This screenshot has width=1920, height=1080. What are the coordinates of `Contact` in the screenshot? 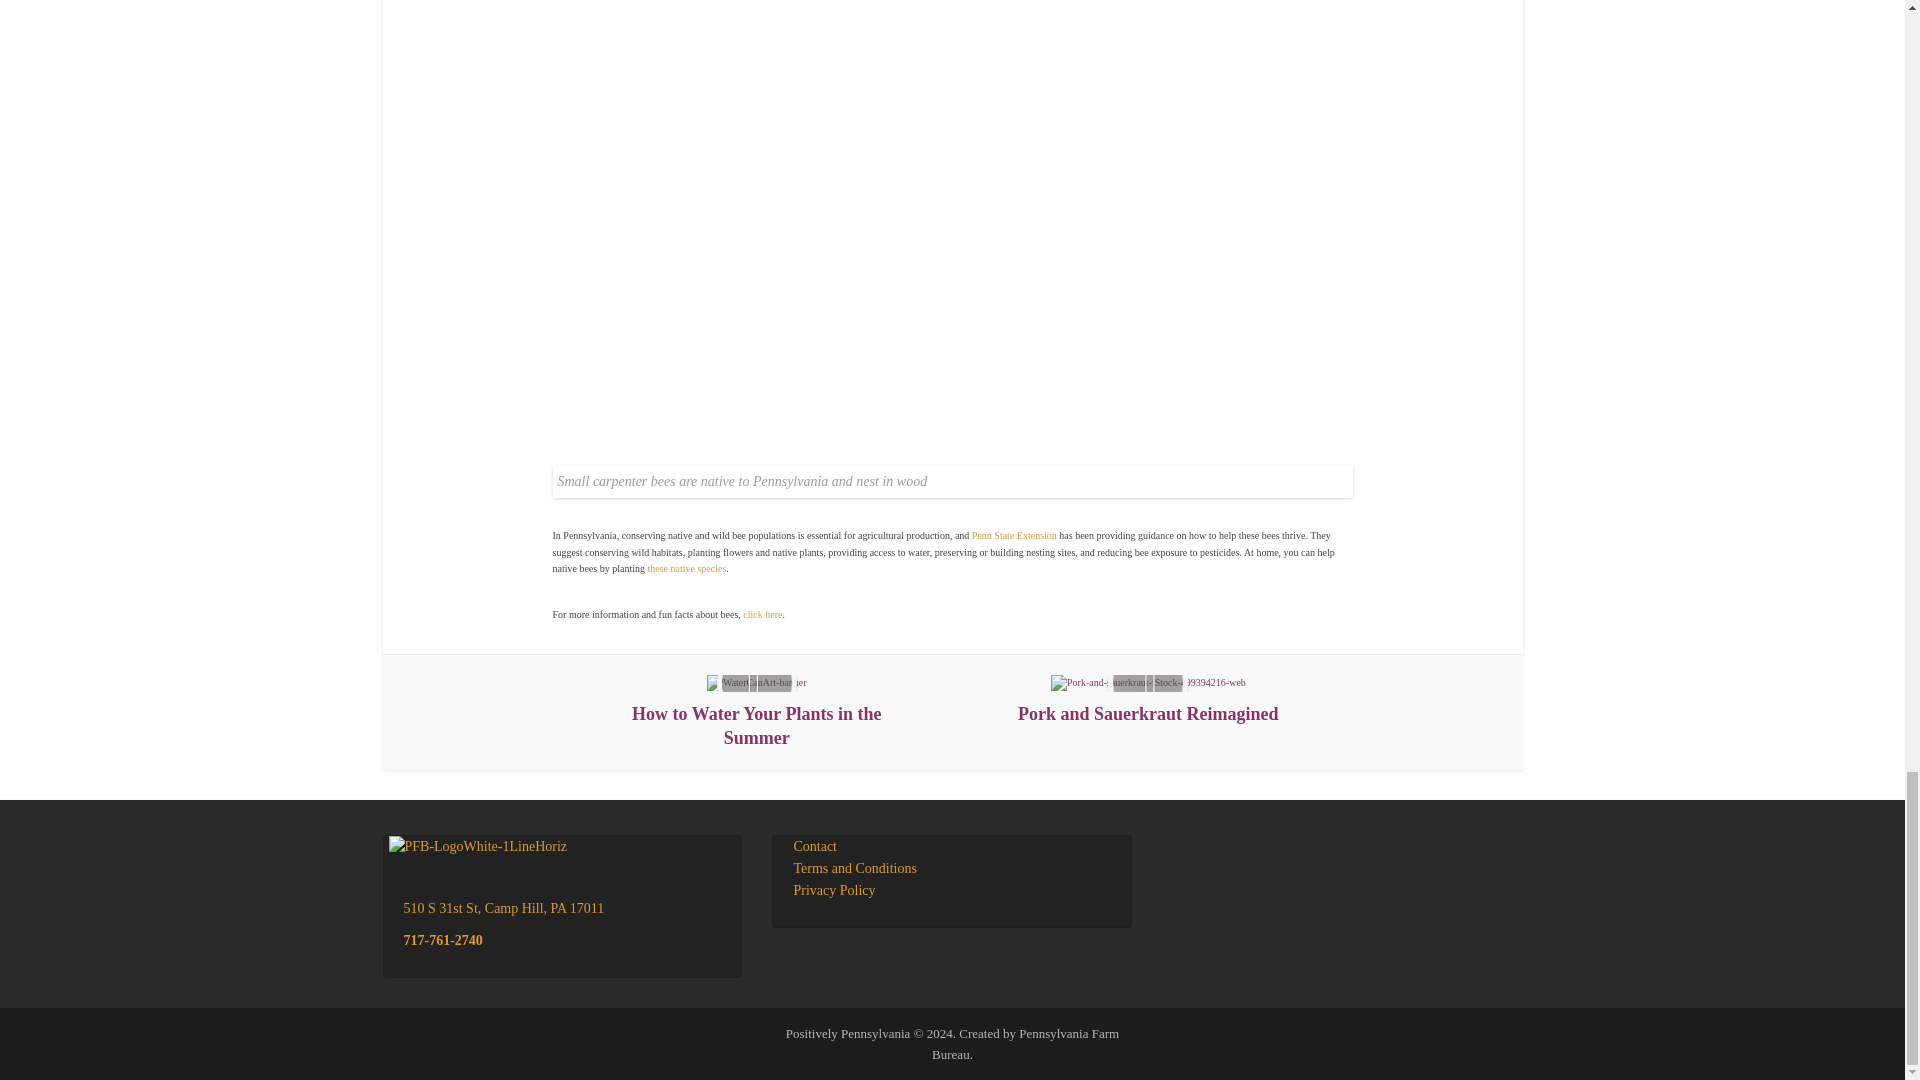 It's located at (814, 846).